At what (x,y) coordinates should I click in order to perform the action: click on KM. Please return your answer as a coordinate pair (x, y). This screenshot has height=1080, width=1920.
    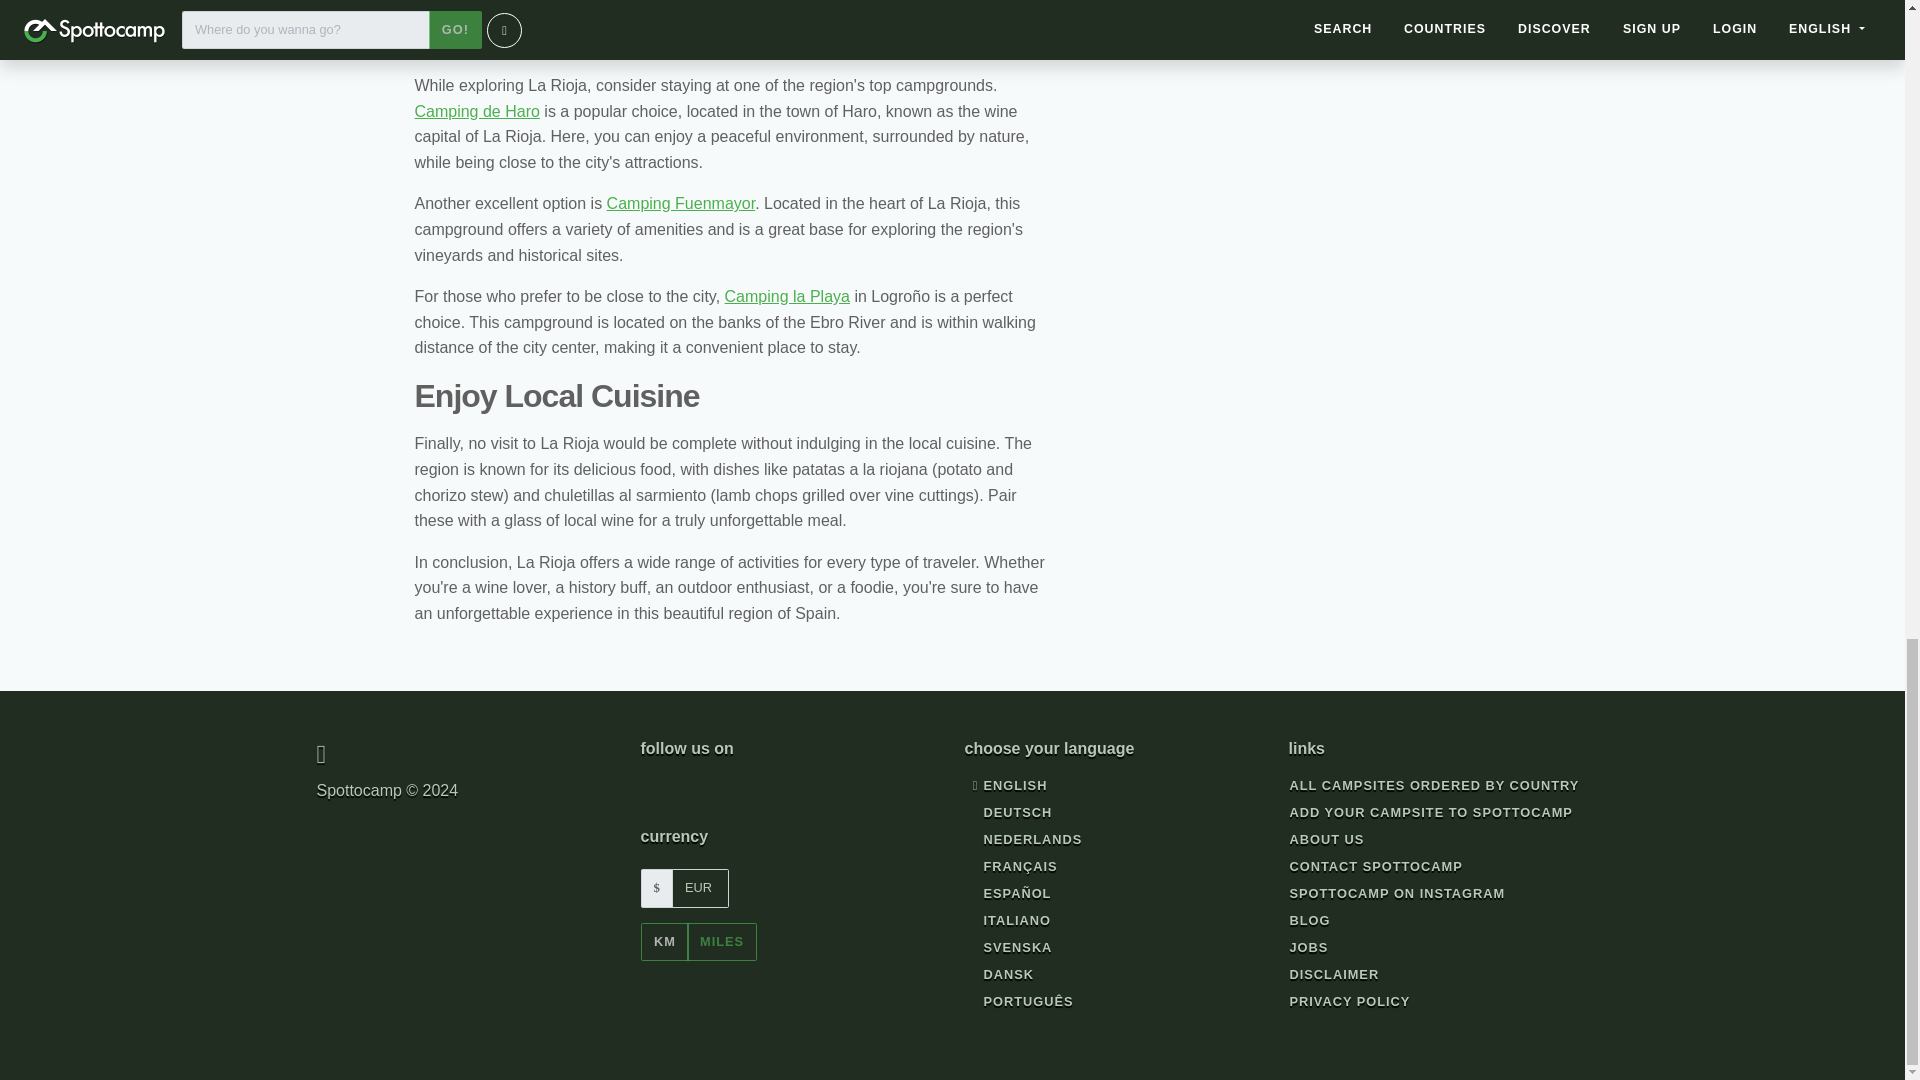
    Looking at the image, I should click on (663, 942).